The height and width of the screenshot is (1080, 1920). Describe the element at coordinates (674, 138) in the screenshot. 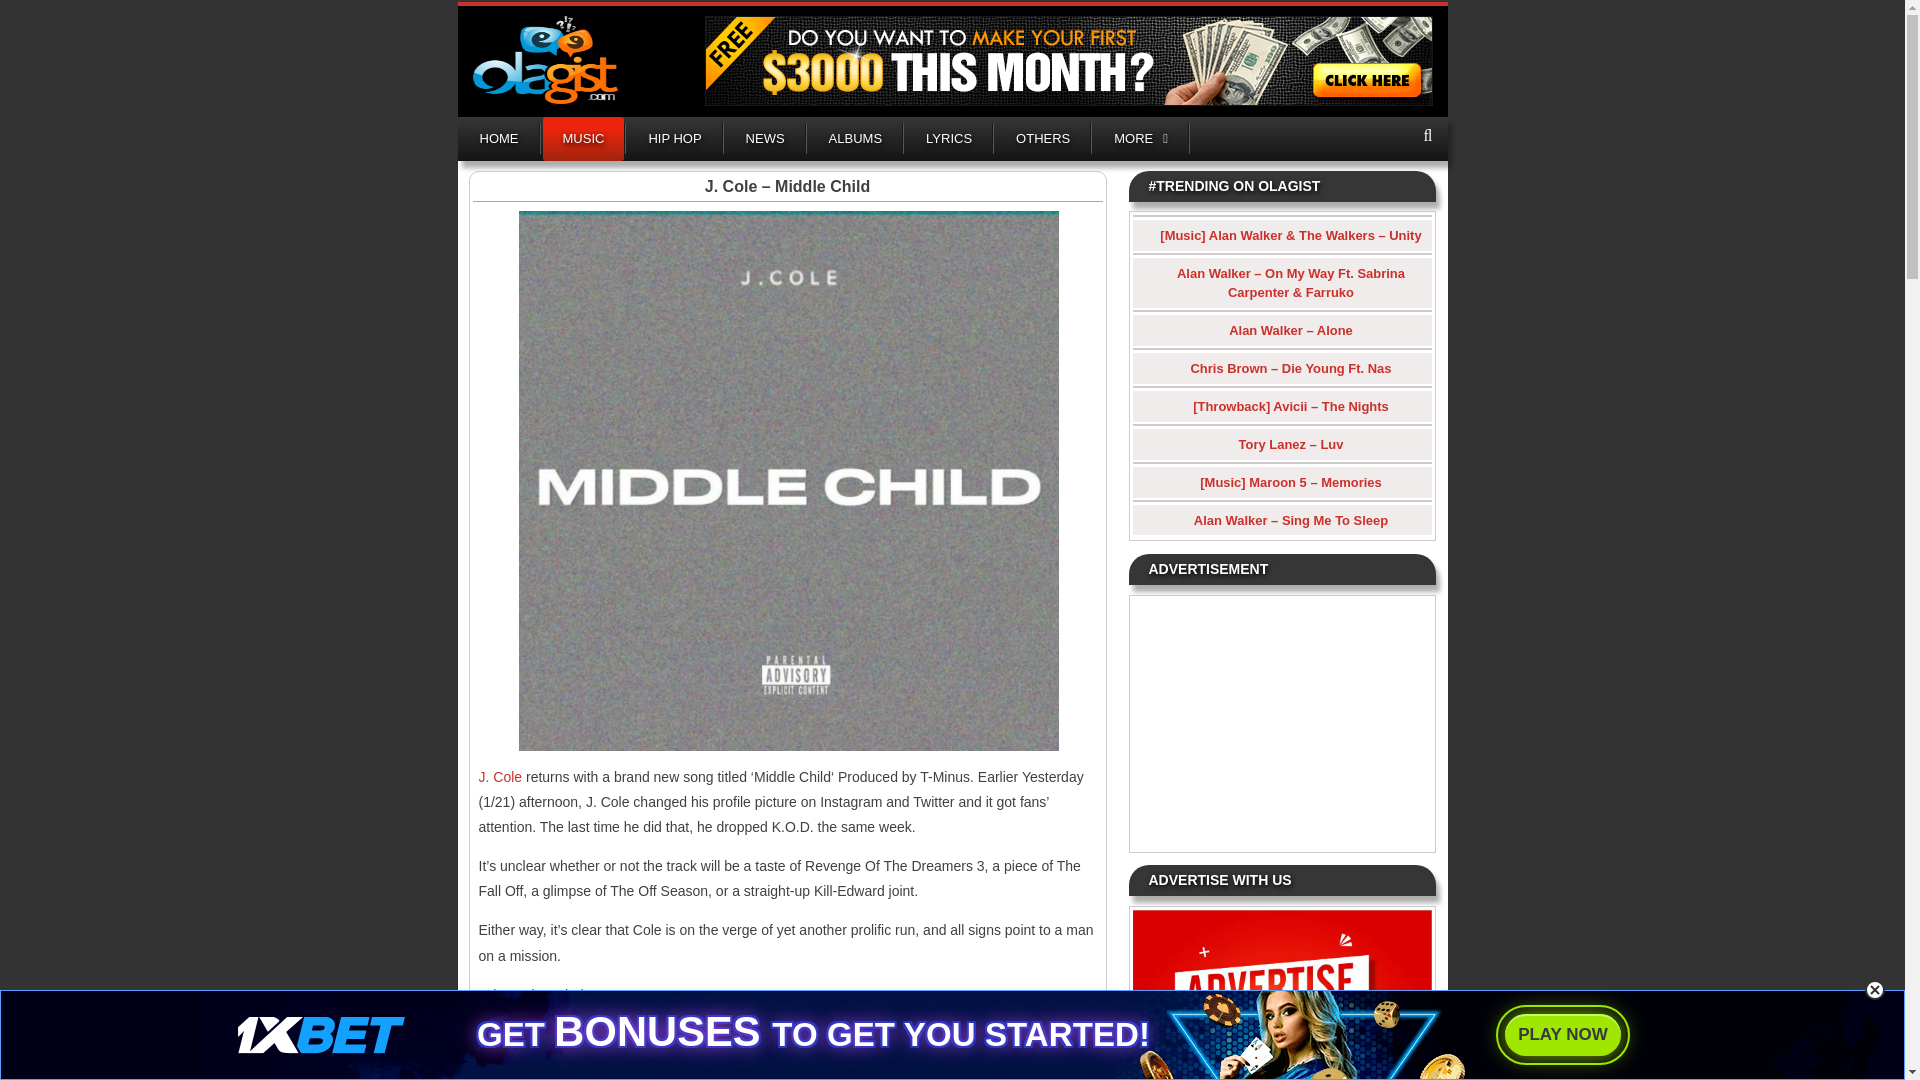

I see `HIP HOP` at that location.